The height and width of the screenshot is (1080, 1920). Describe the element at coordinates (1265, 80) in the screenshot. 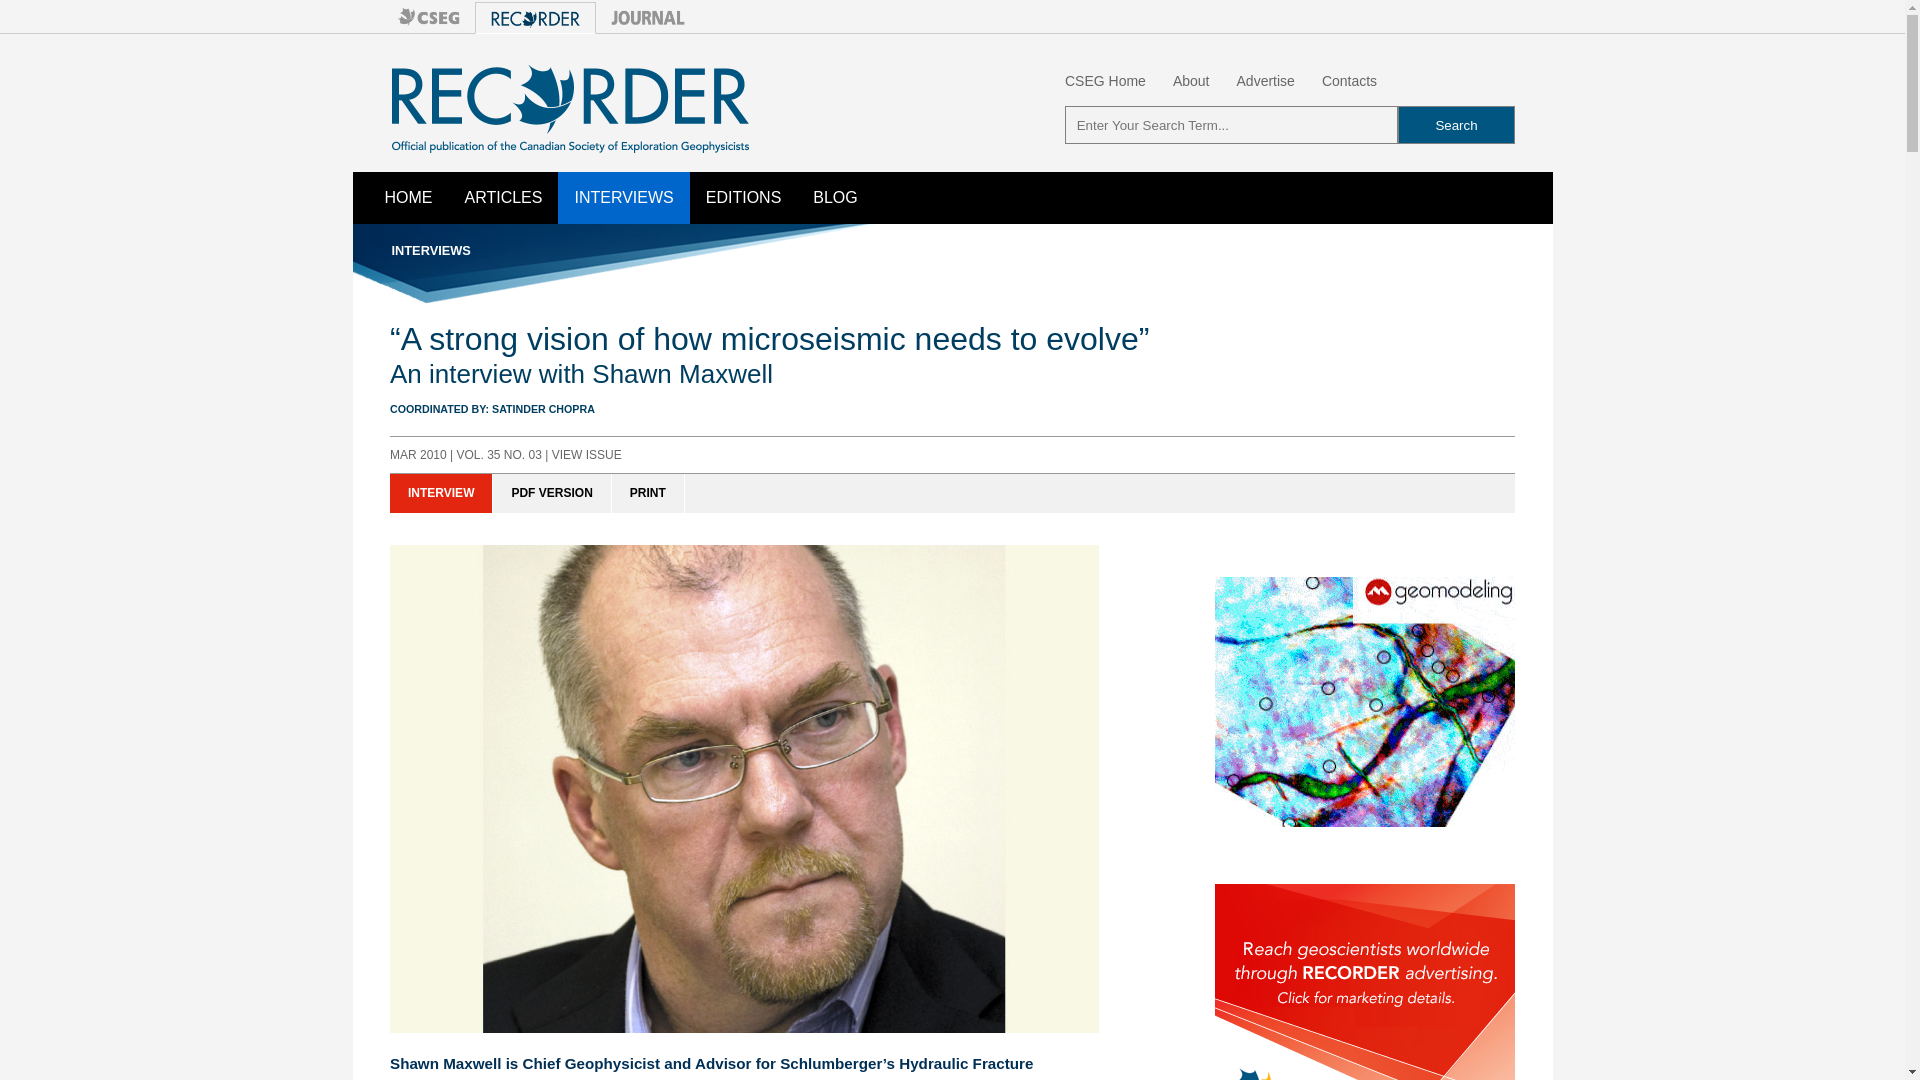

I see `Advertise` at that location.